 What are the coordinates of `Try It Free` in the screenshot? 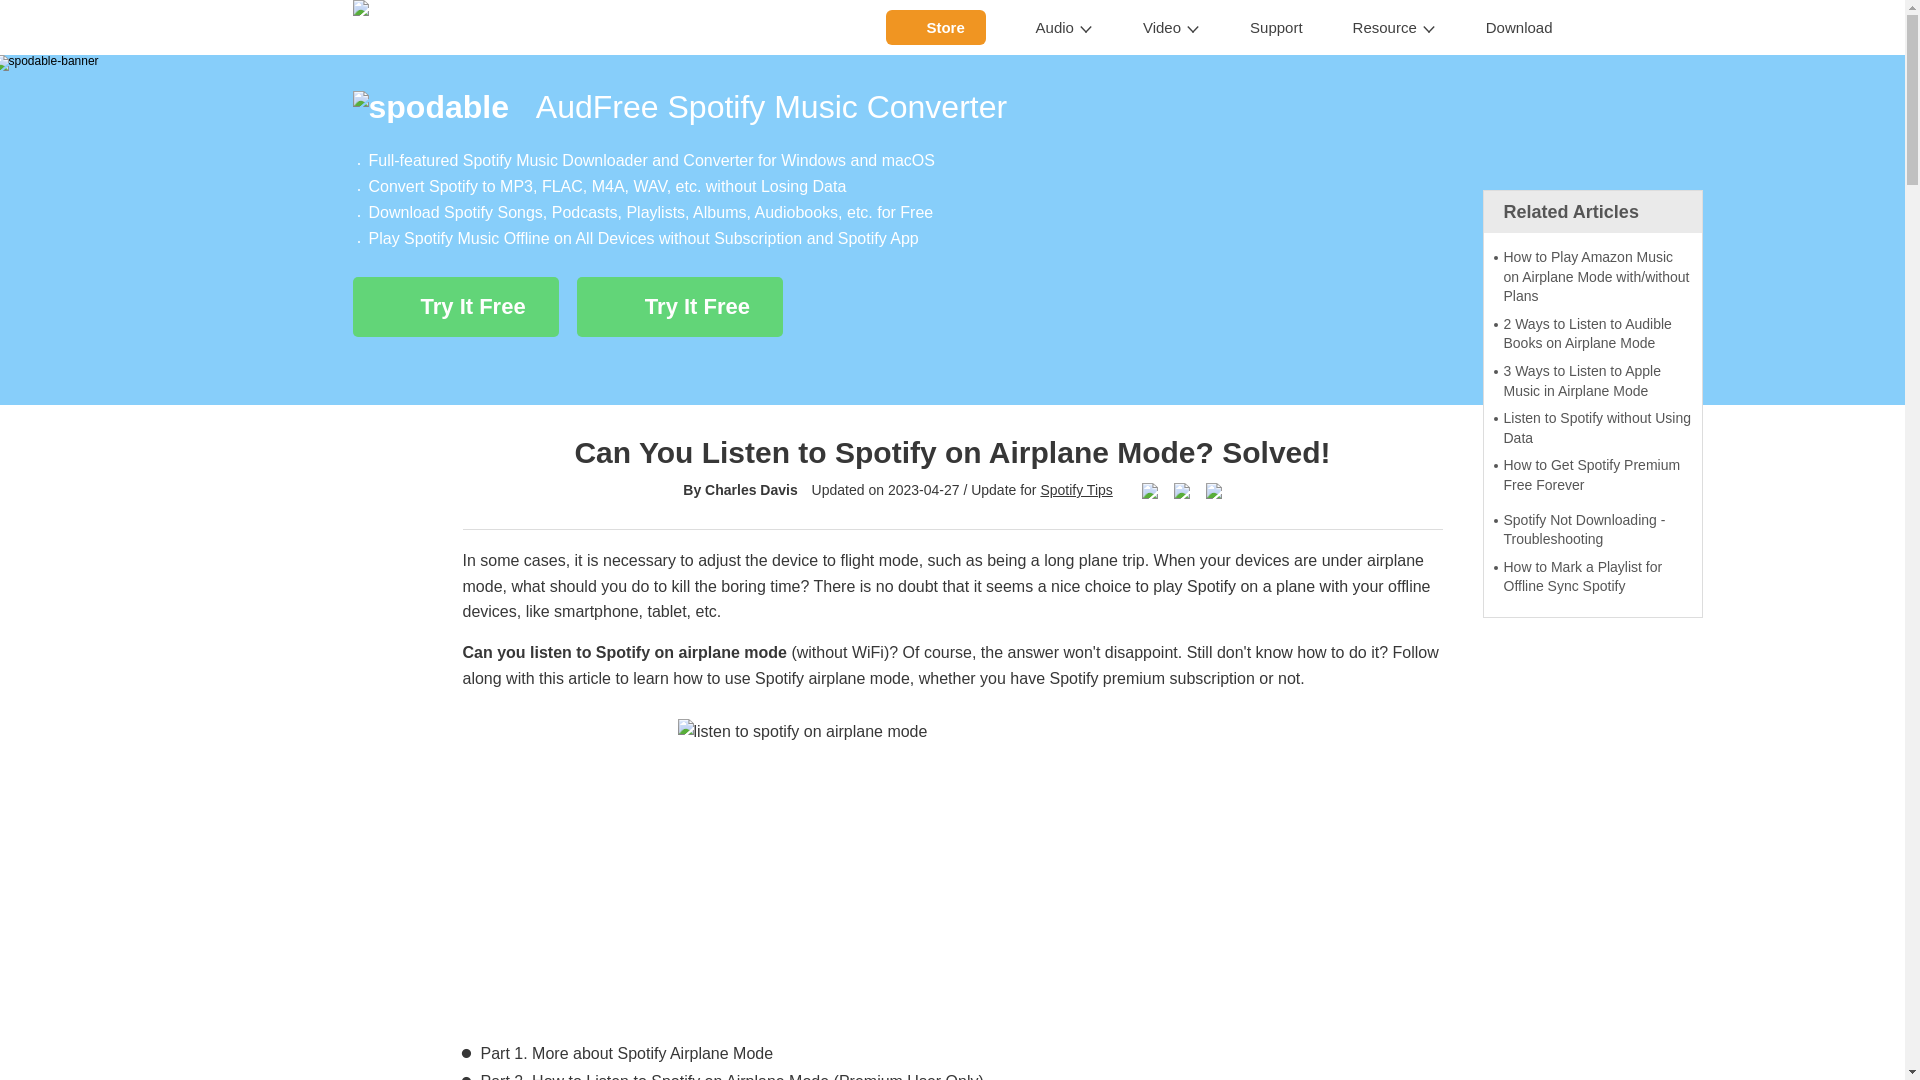 It's located at (454, 306).